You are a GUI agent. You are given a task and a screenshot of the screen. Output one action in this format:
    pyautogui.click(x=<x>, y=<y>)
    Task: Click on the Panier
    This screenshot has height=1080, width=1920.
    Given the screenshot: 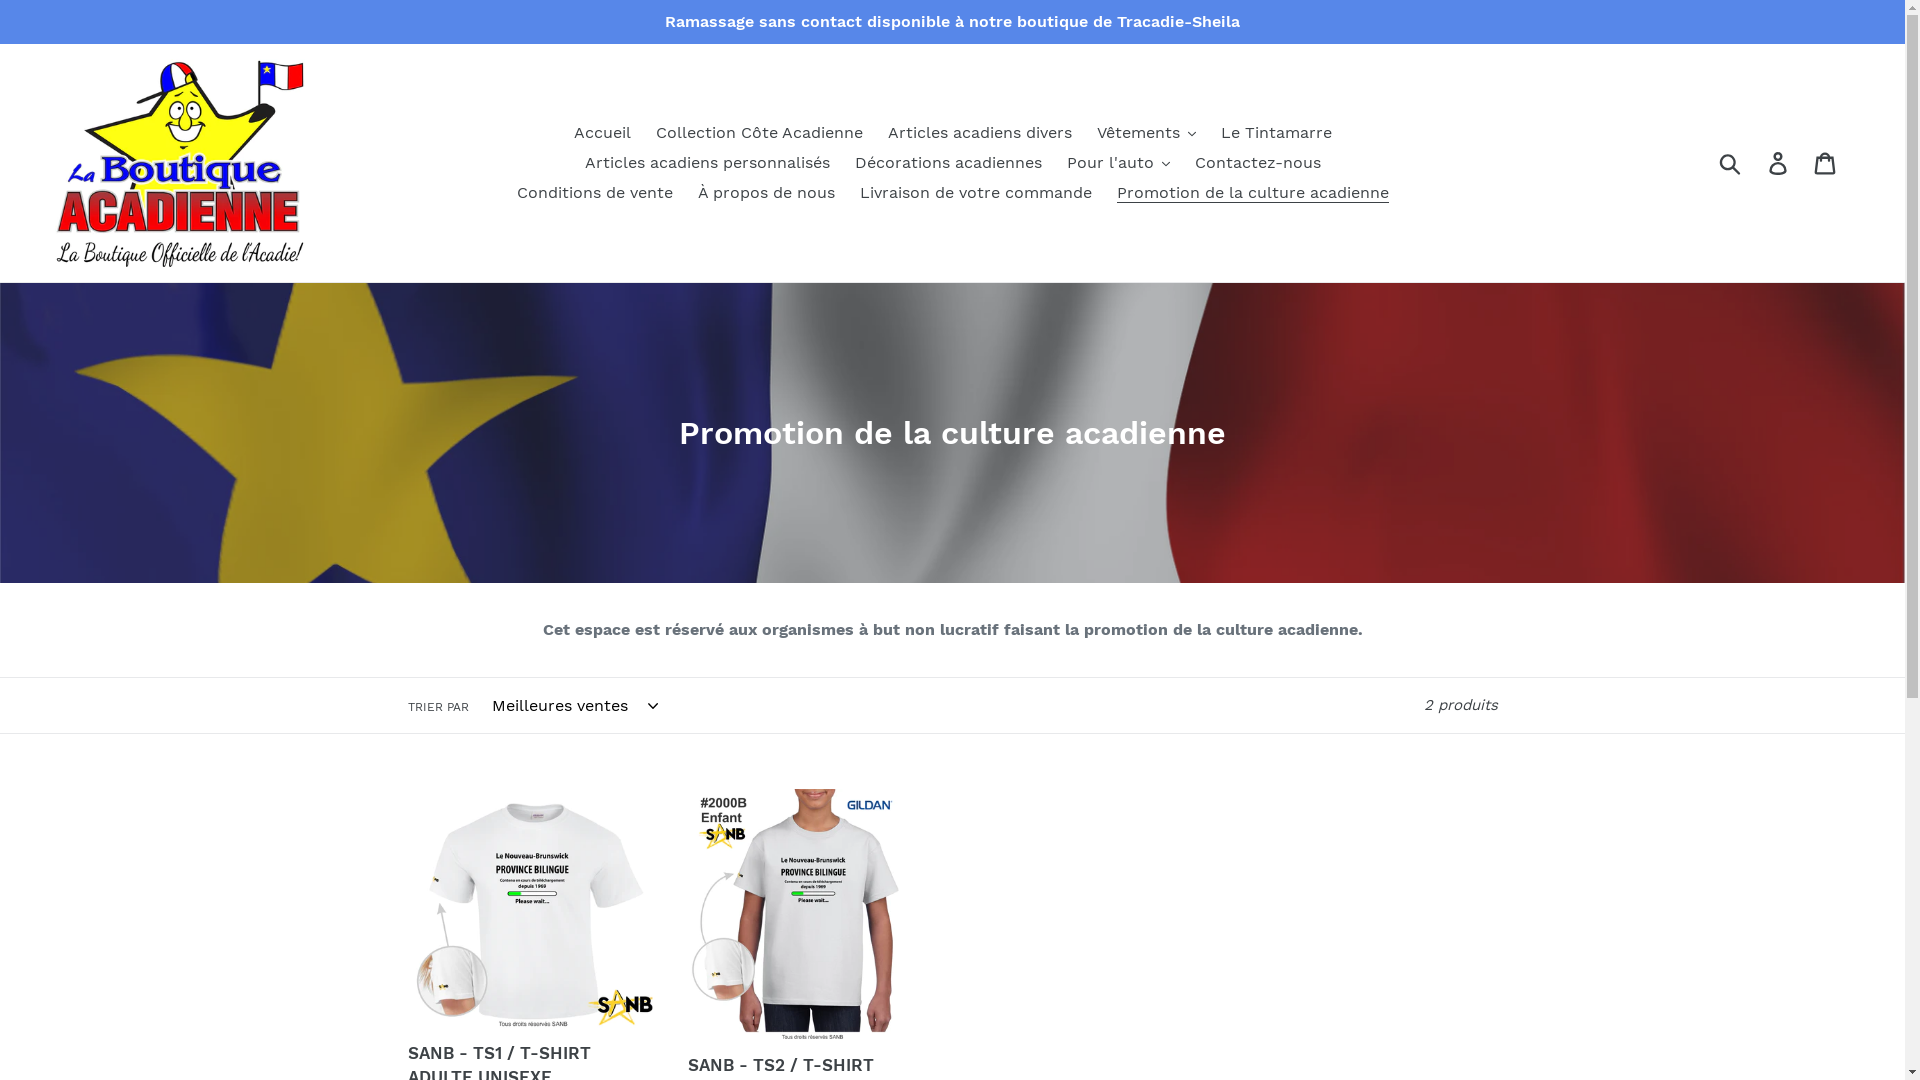 What is the action you would take?
    pyautogui.click(x=1826, y=164)
    